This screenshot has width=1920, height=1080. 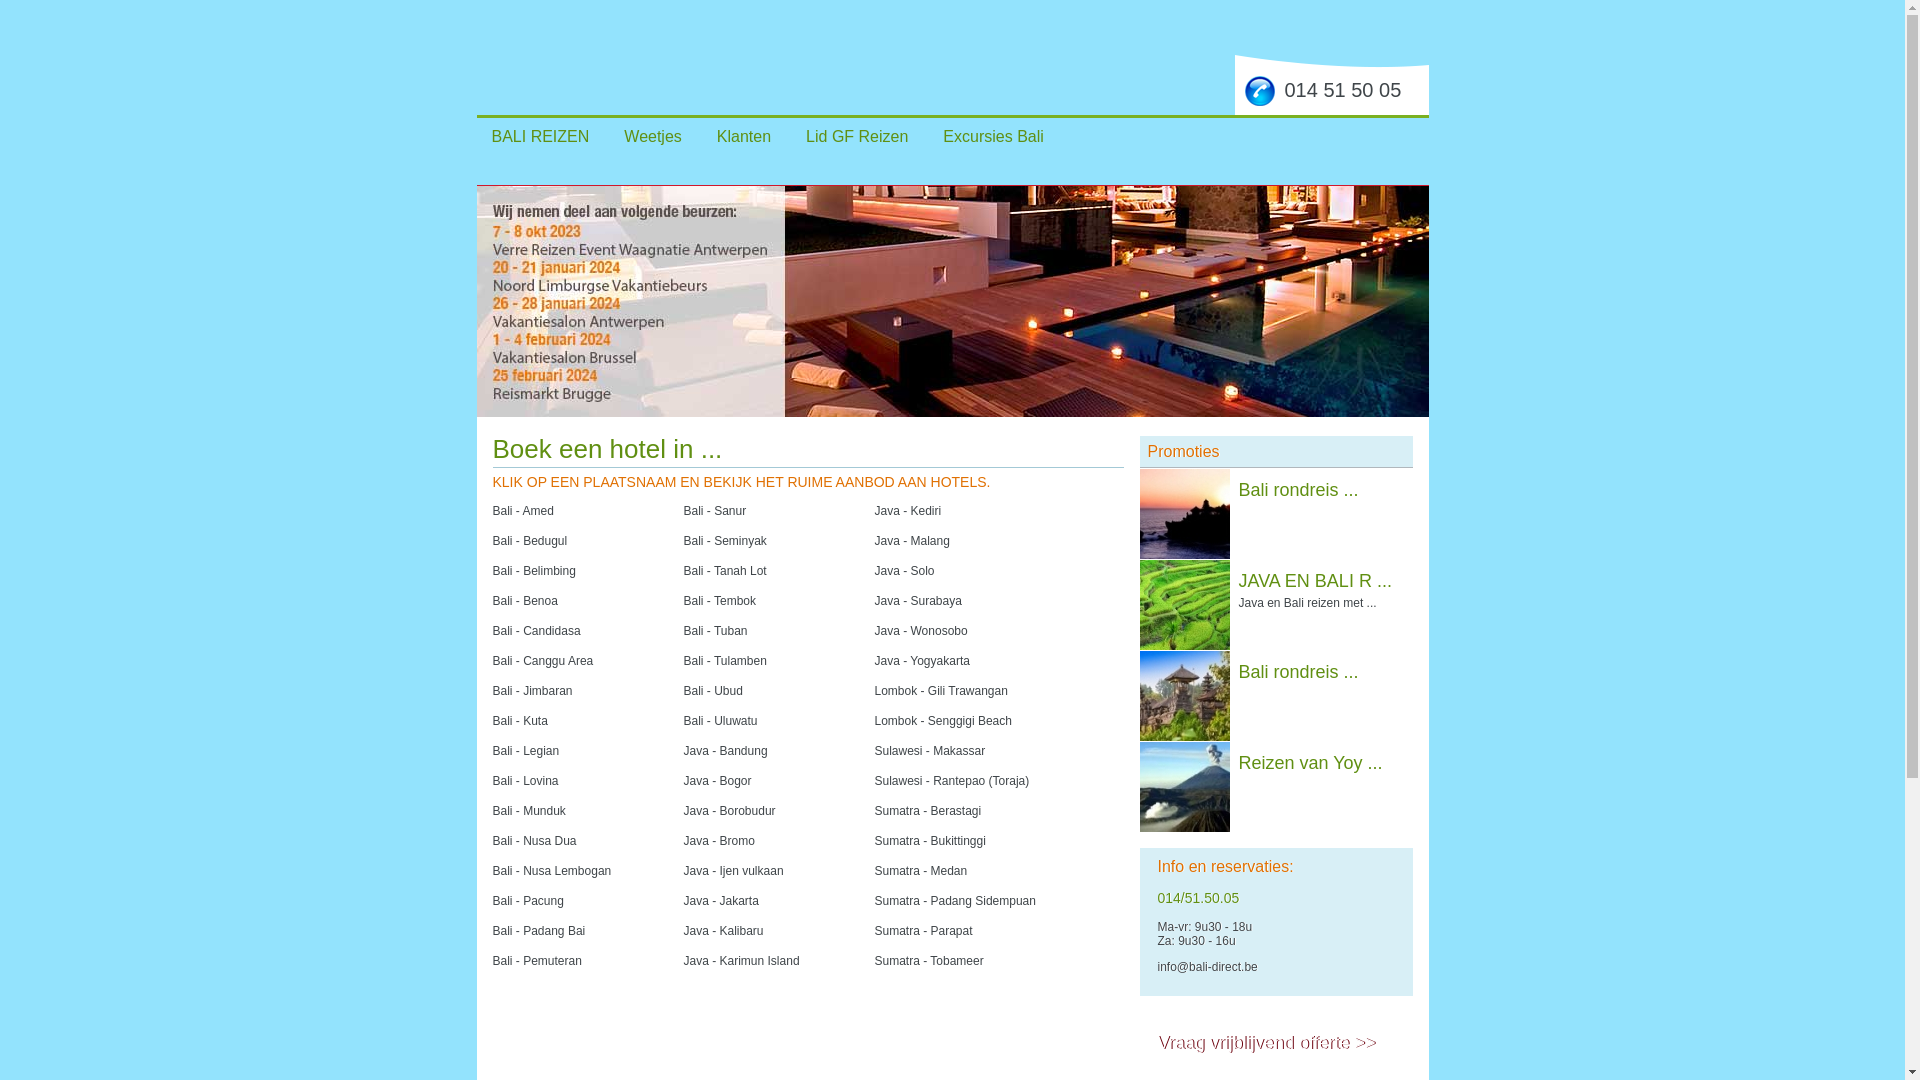 I want to click on Java - Ijen vulkaan, so click(x=734, y=870).